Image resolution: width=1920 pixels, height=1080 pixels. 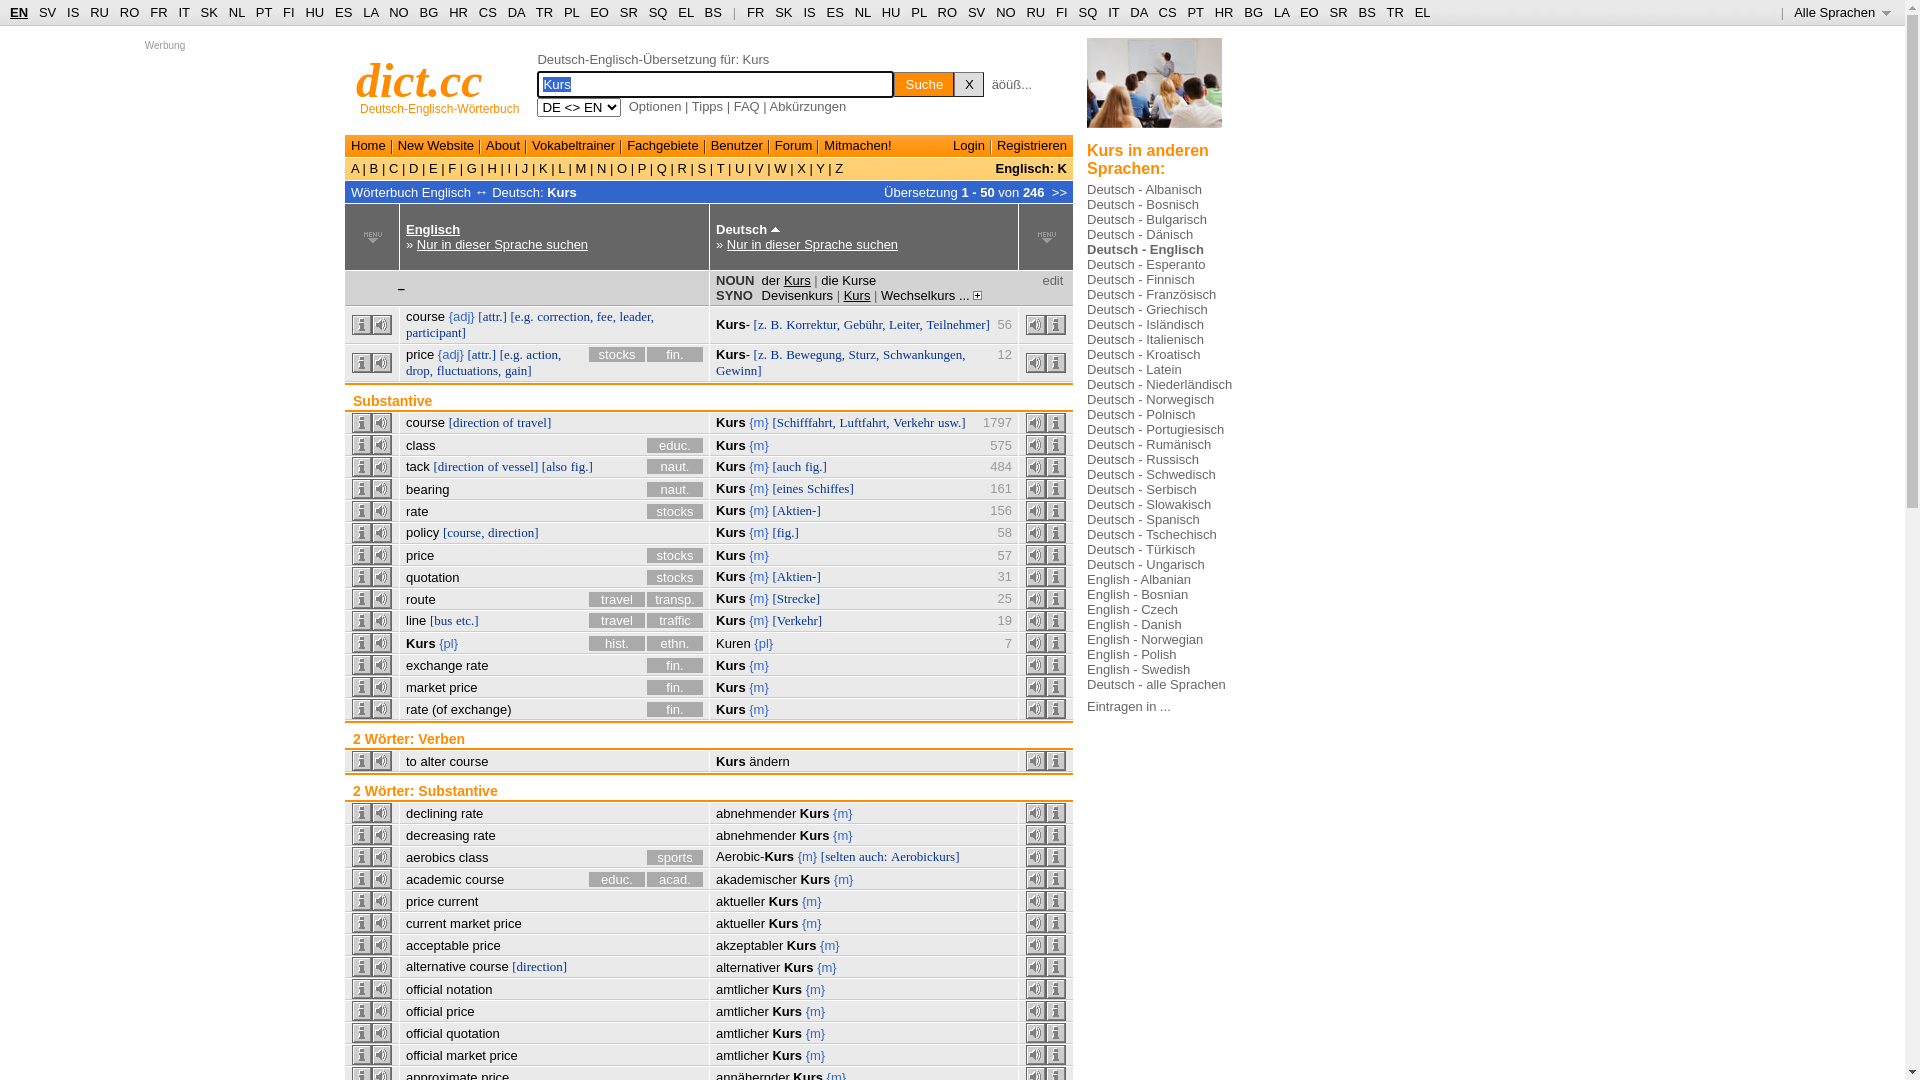 I want to click on leader,, so click(x=637, y=316).